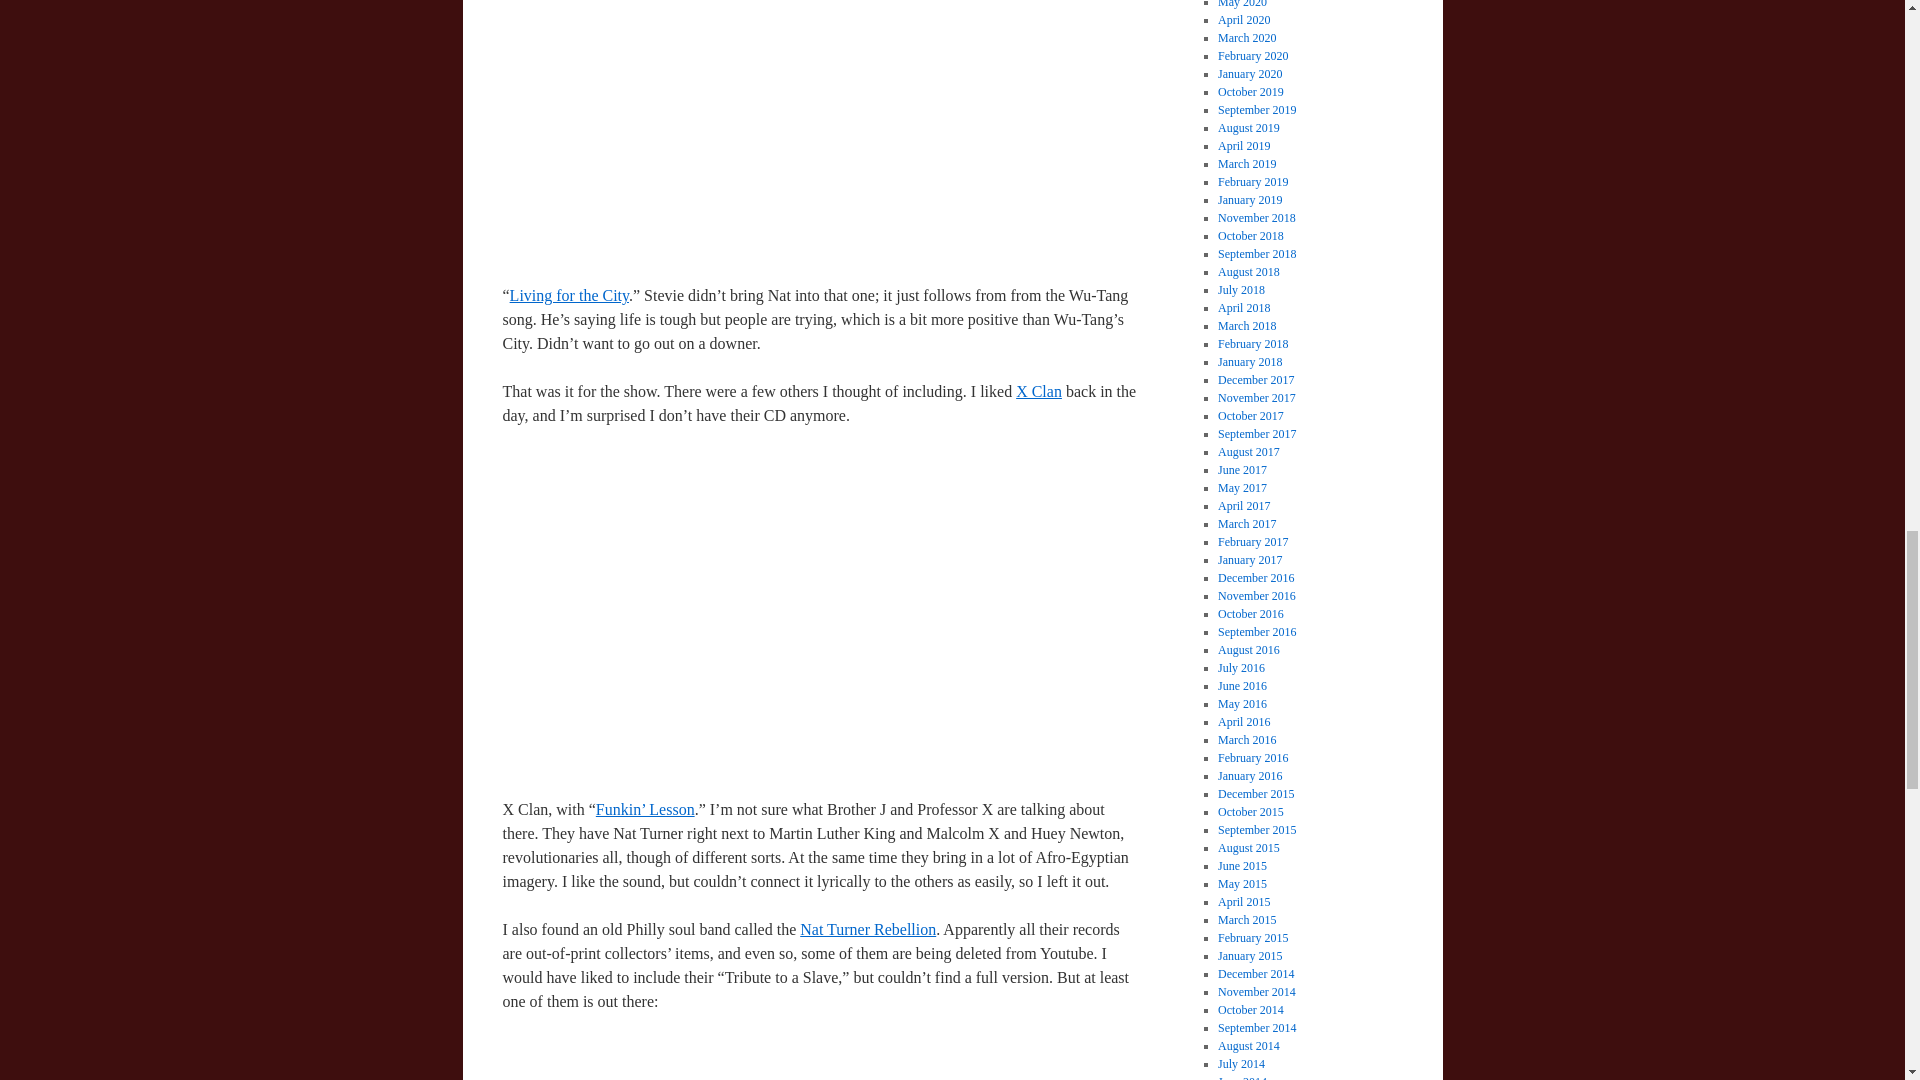 This screenshot has height=1080, width=1920. What do you see at coordinates (1038, 391) in the screenshot?
I see `X Clan` at bounding box center [1038, 391].